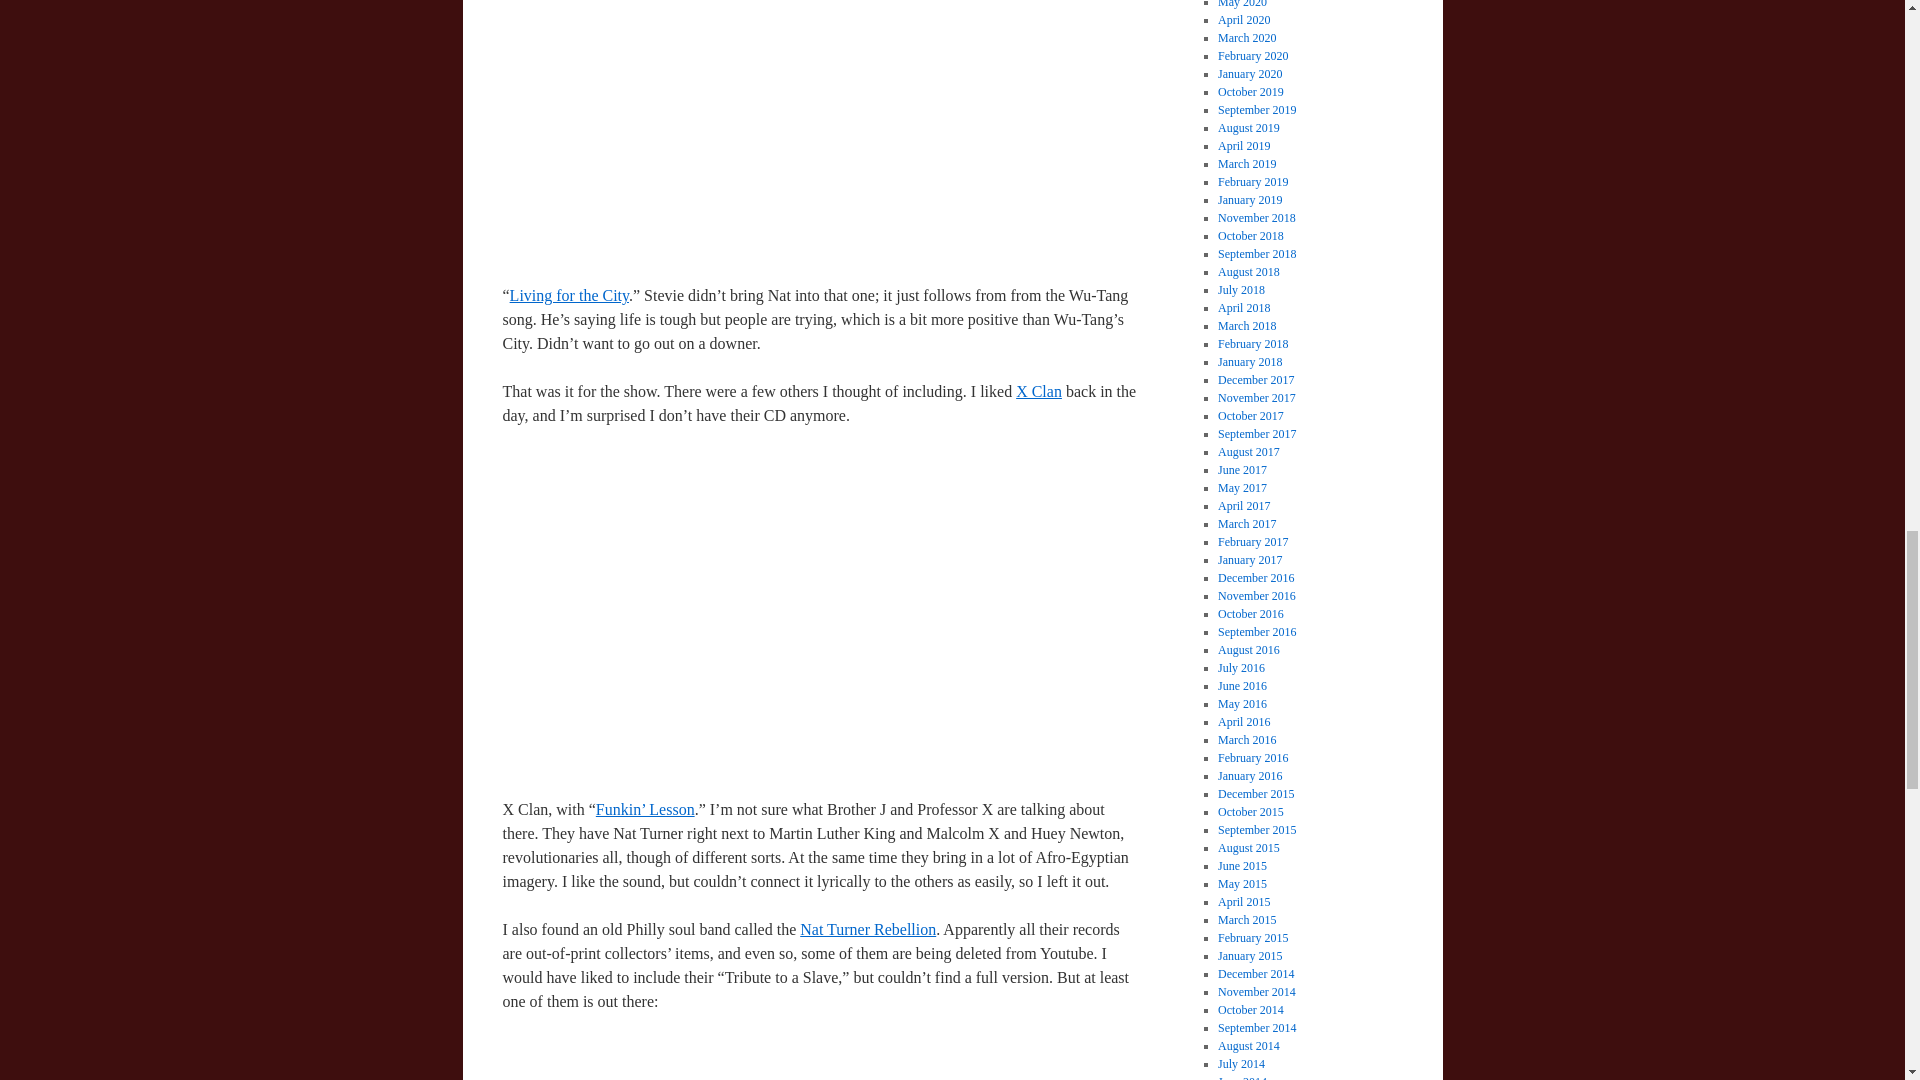 This screenshot has height=1080, width=1920. What do you see at coordinates (1038, 391) in the screenshot?
I see `X Clan` at bounding box center [1038, 391].